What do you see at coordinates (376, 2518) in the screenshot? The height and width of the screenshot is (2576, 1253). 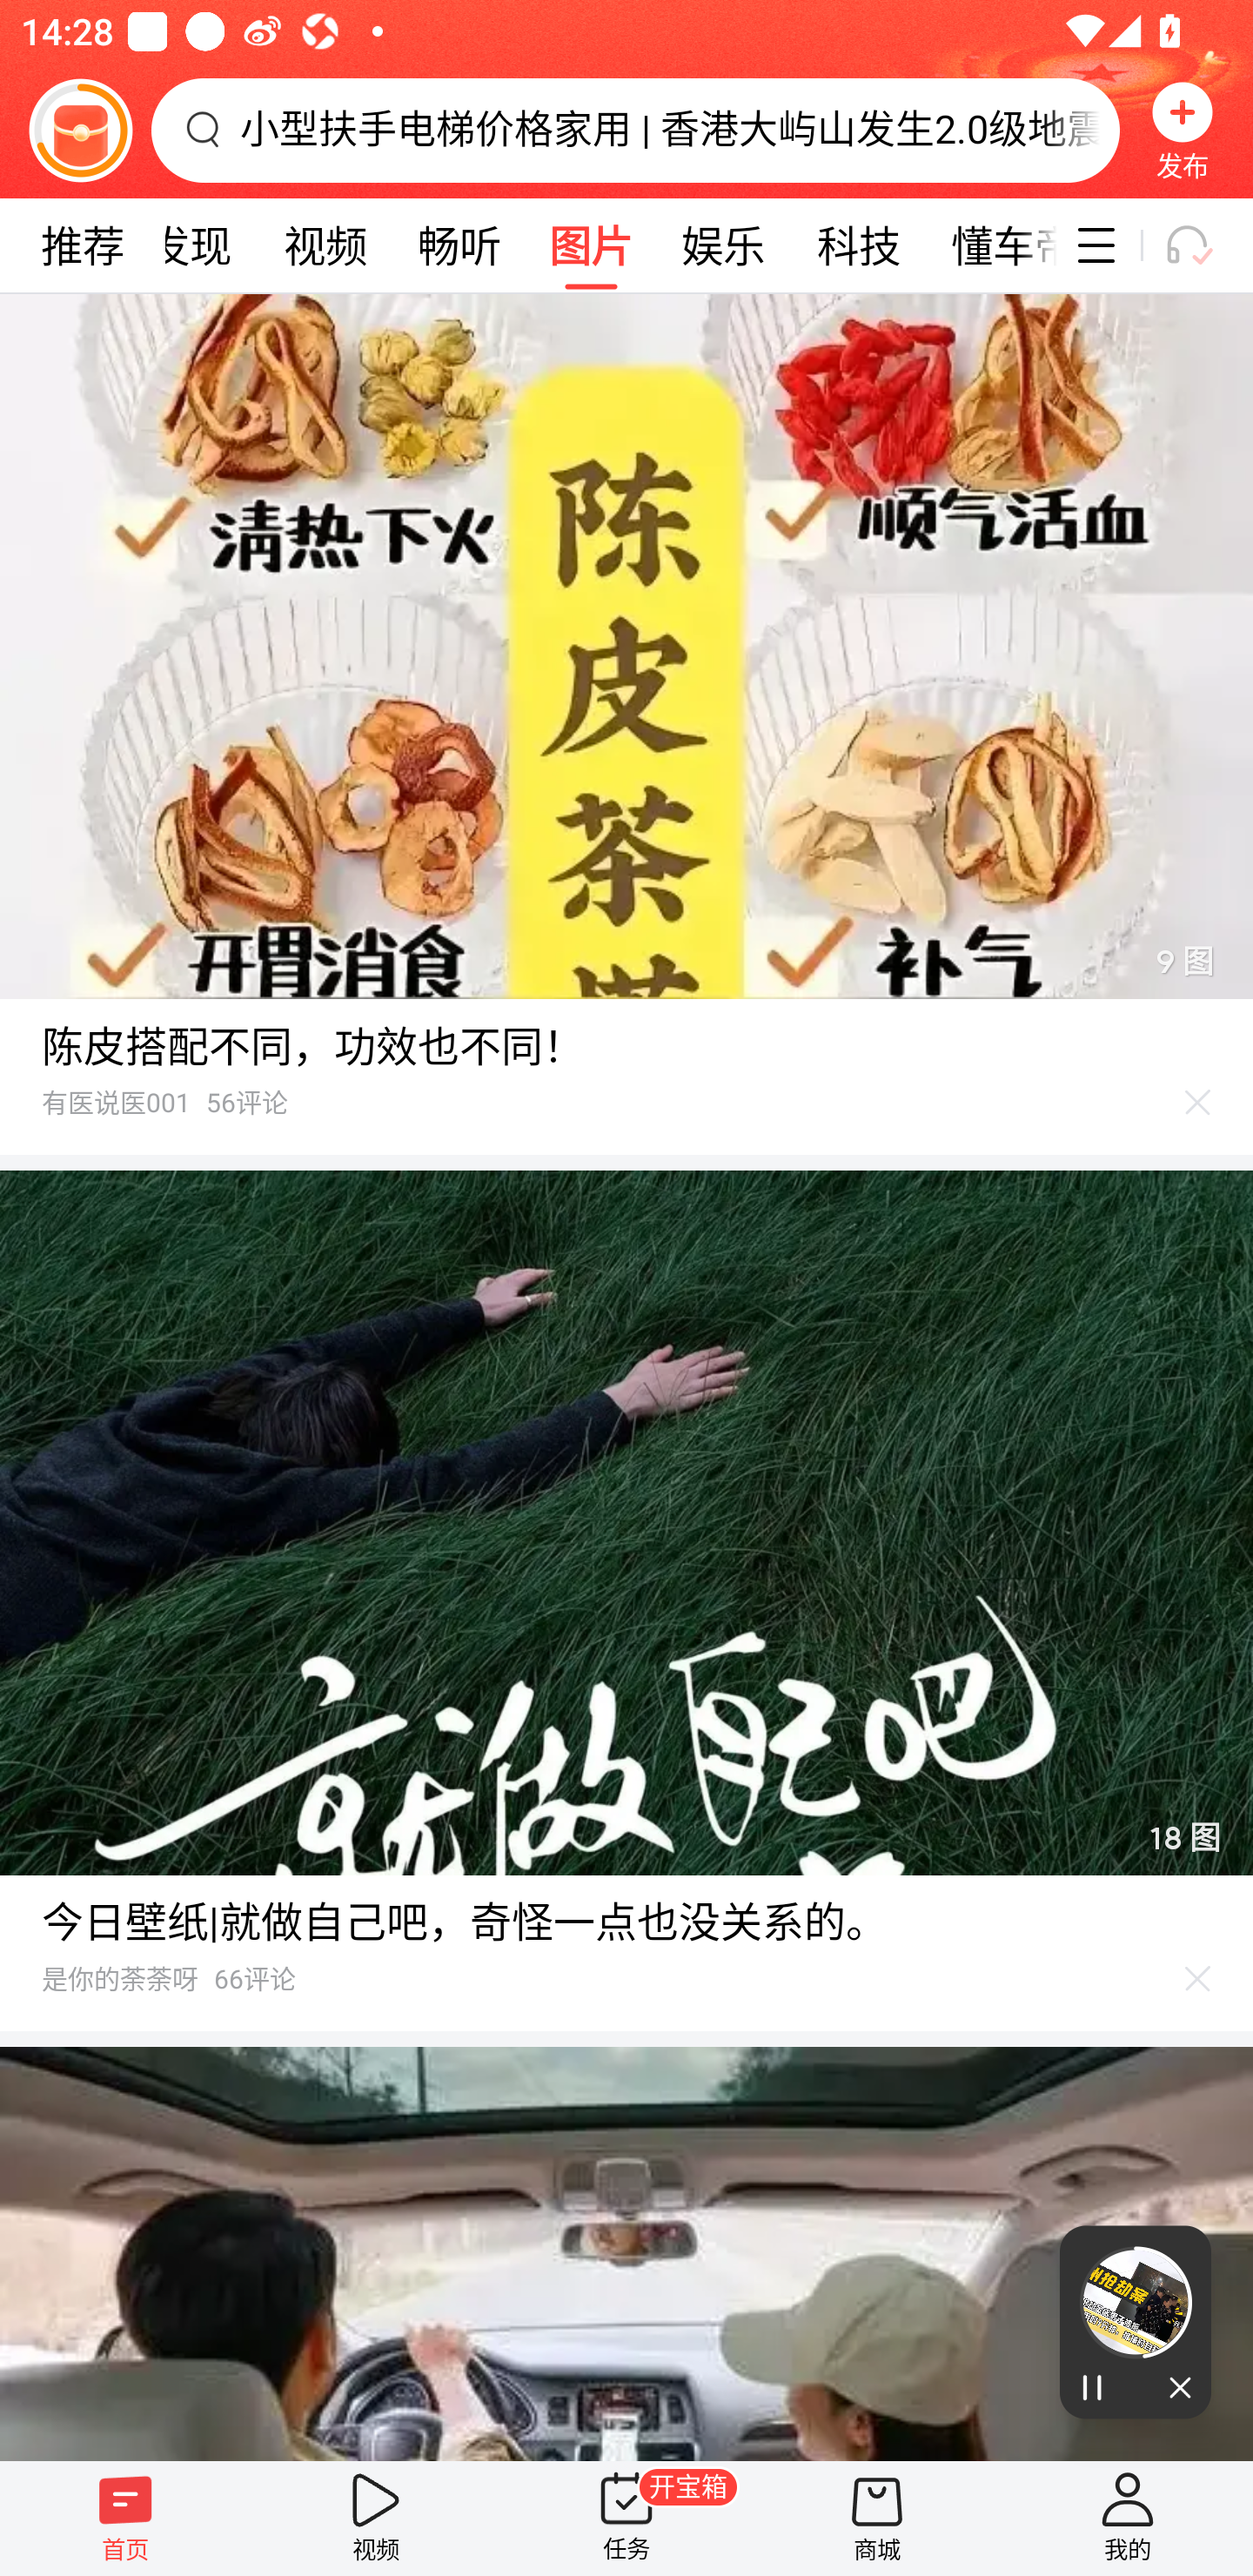 I see `视频` at bounding box center [376, 2518].